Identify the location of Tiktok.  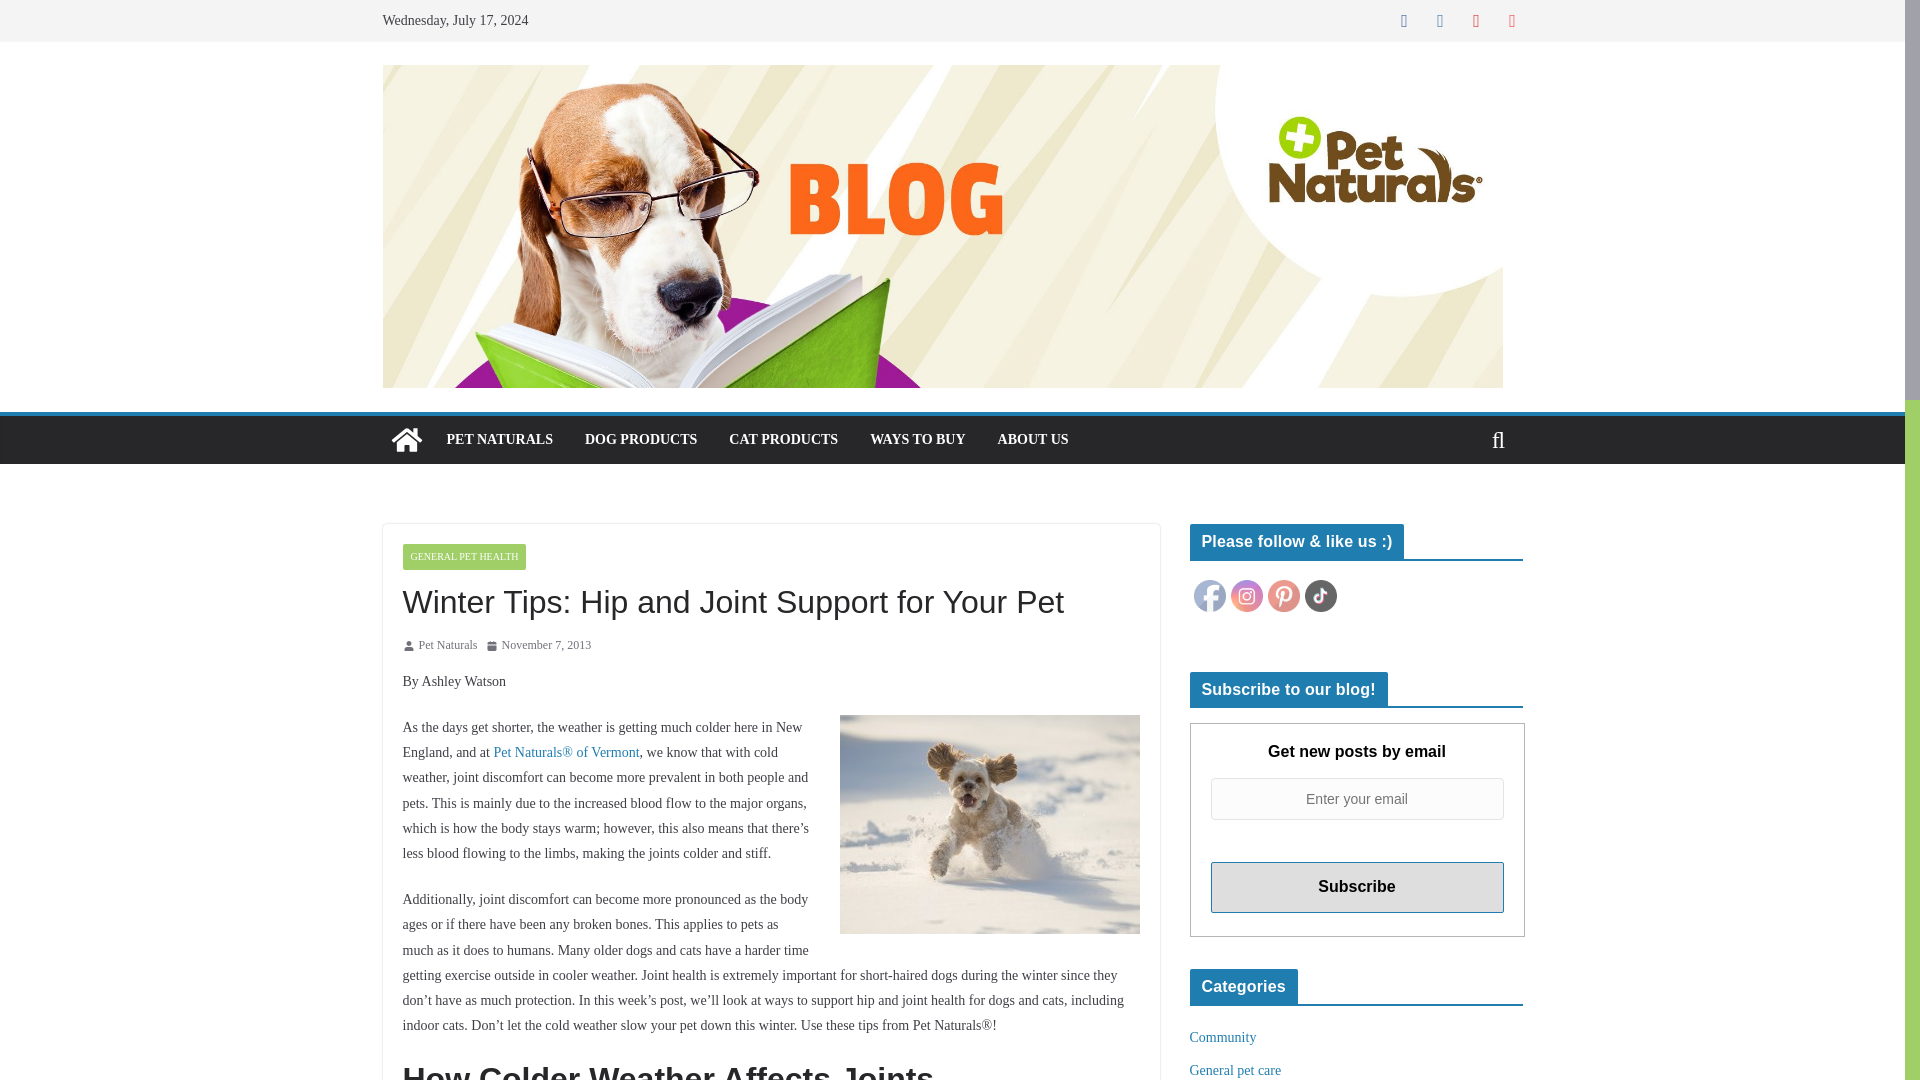
(1320, 596).